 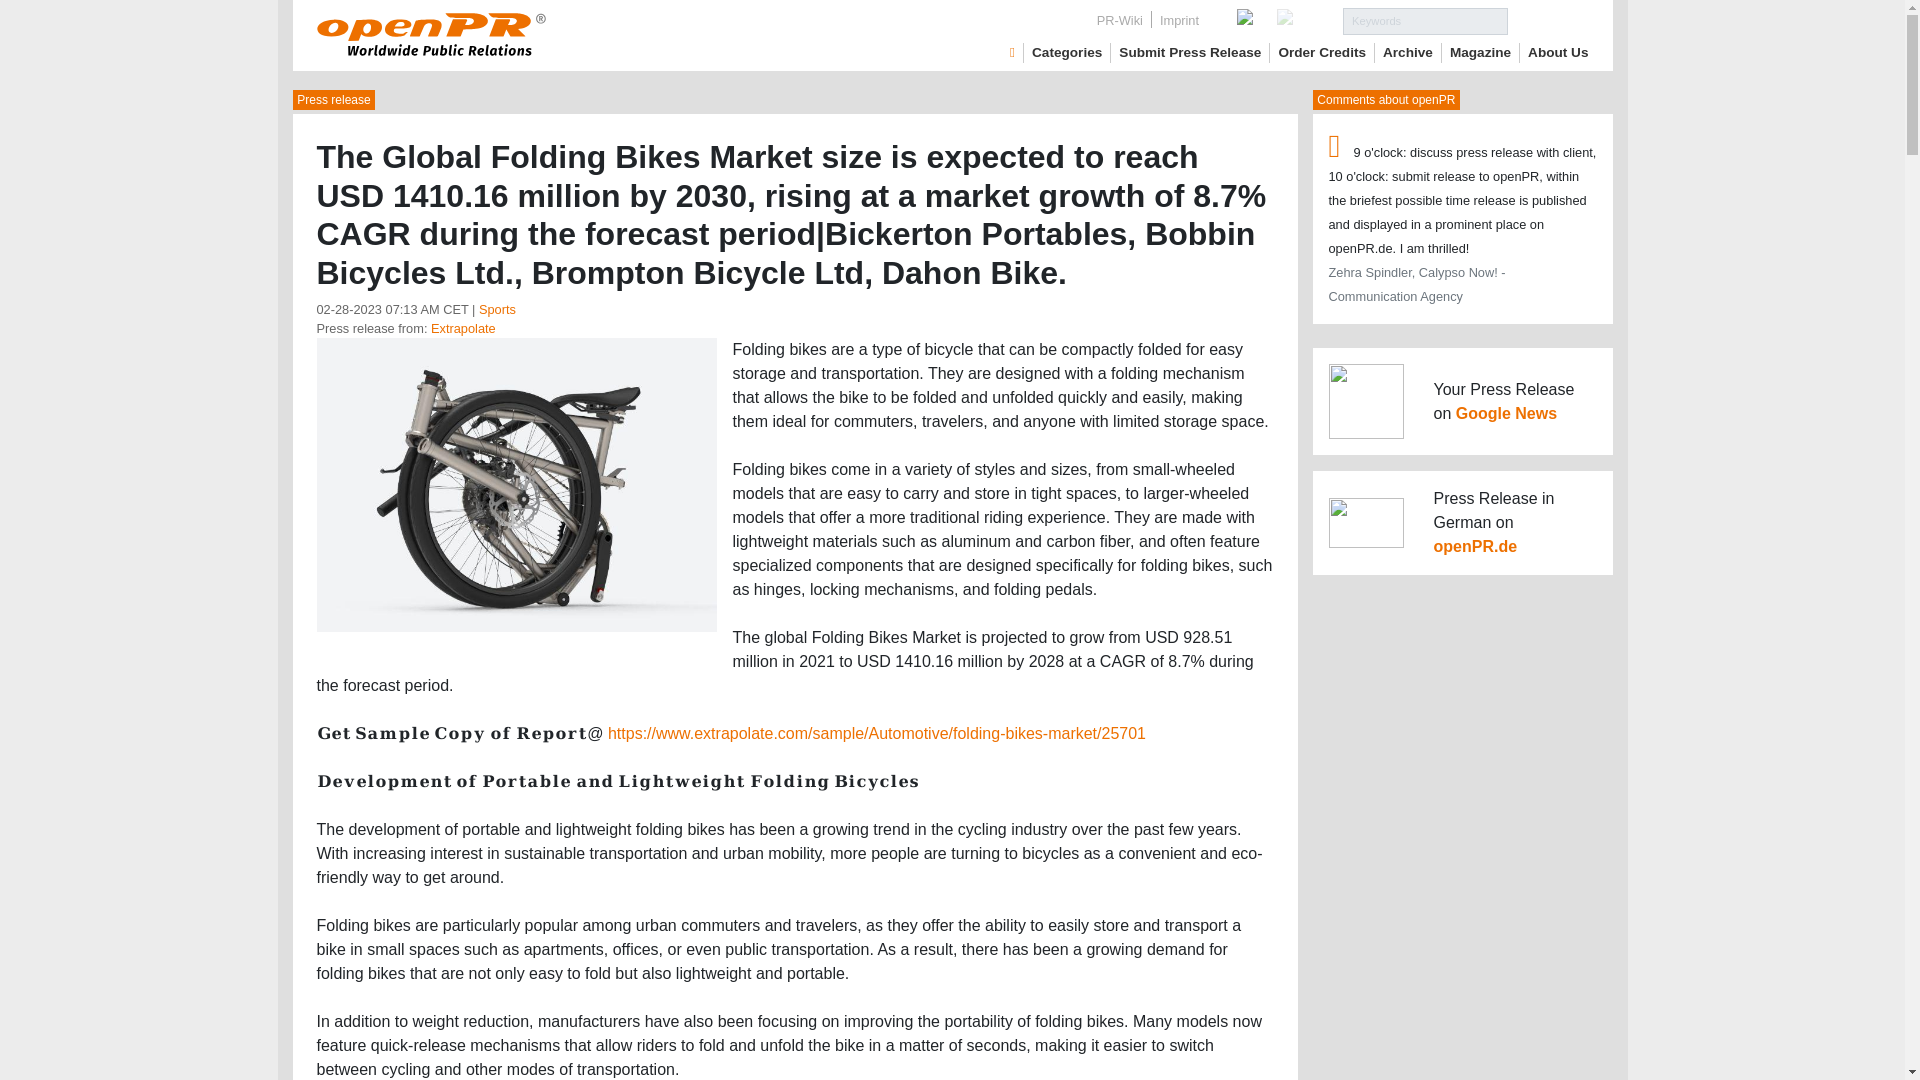 What do you see at coordinates (1180, 20) in the screenshot?
I see `Imprint` at bounding box center [1180, 20].